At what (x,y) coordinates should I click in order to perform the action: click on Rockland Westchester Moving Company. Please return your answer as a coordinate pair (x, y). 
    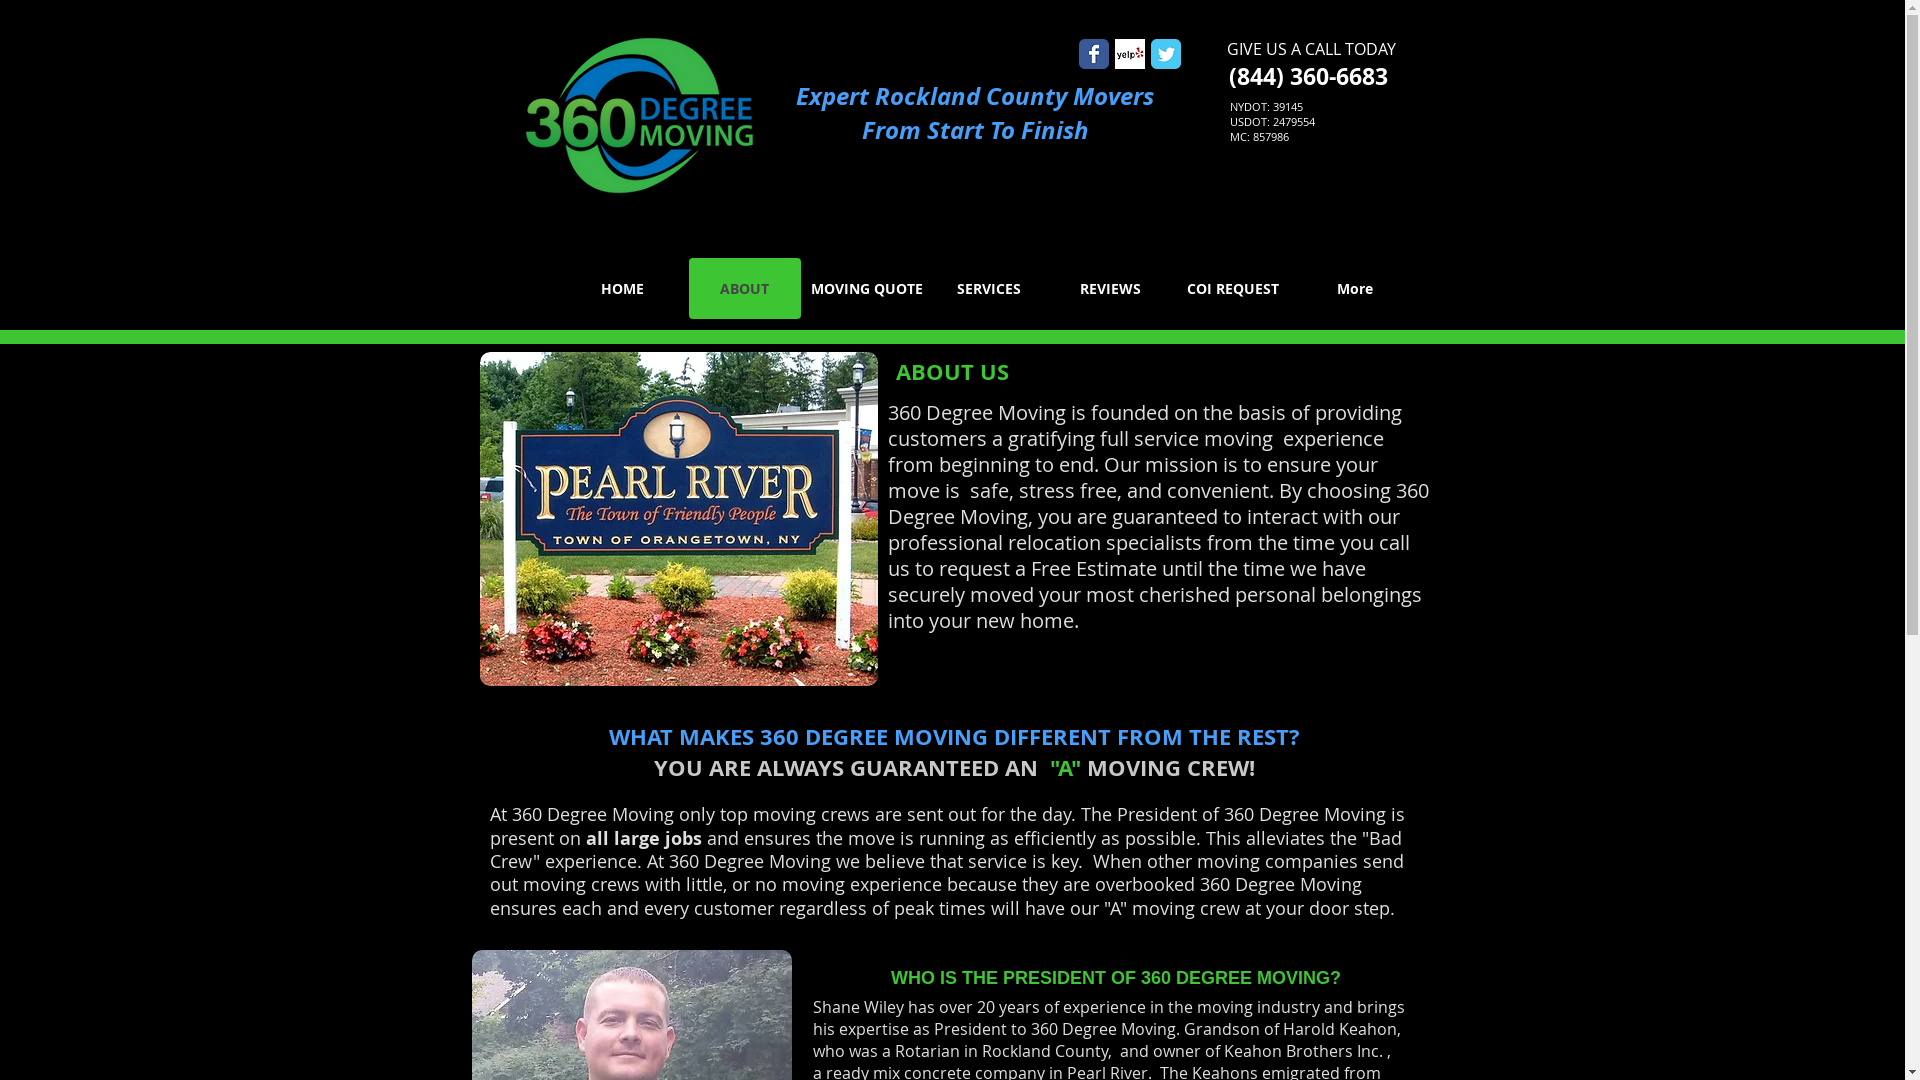
    Looking at the image, I should click on (636, 122).